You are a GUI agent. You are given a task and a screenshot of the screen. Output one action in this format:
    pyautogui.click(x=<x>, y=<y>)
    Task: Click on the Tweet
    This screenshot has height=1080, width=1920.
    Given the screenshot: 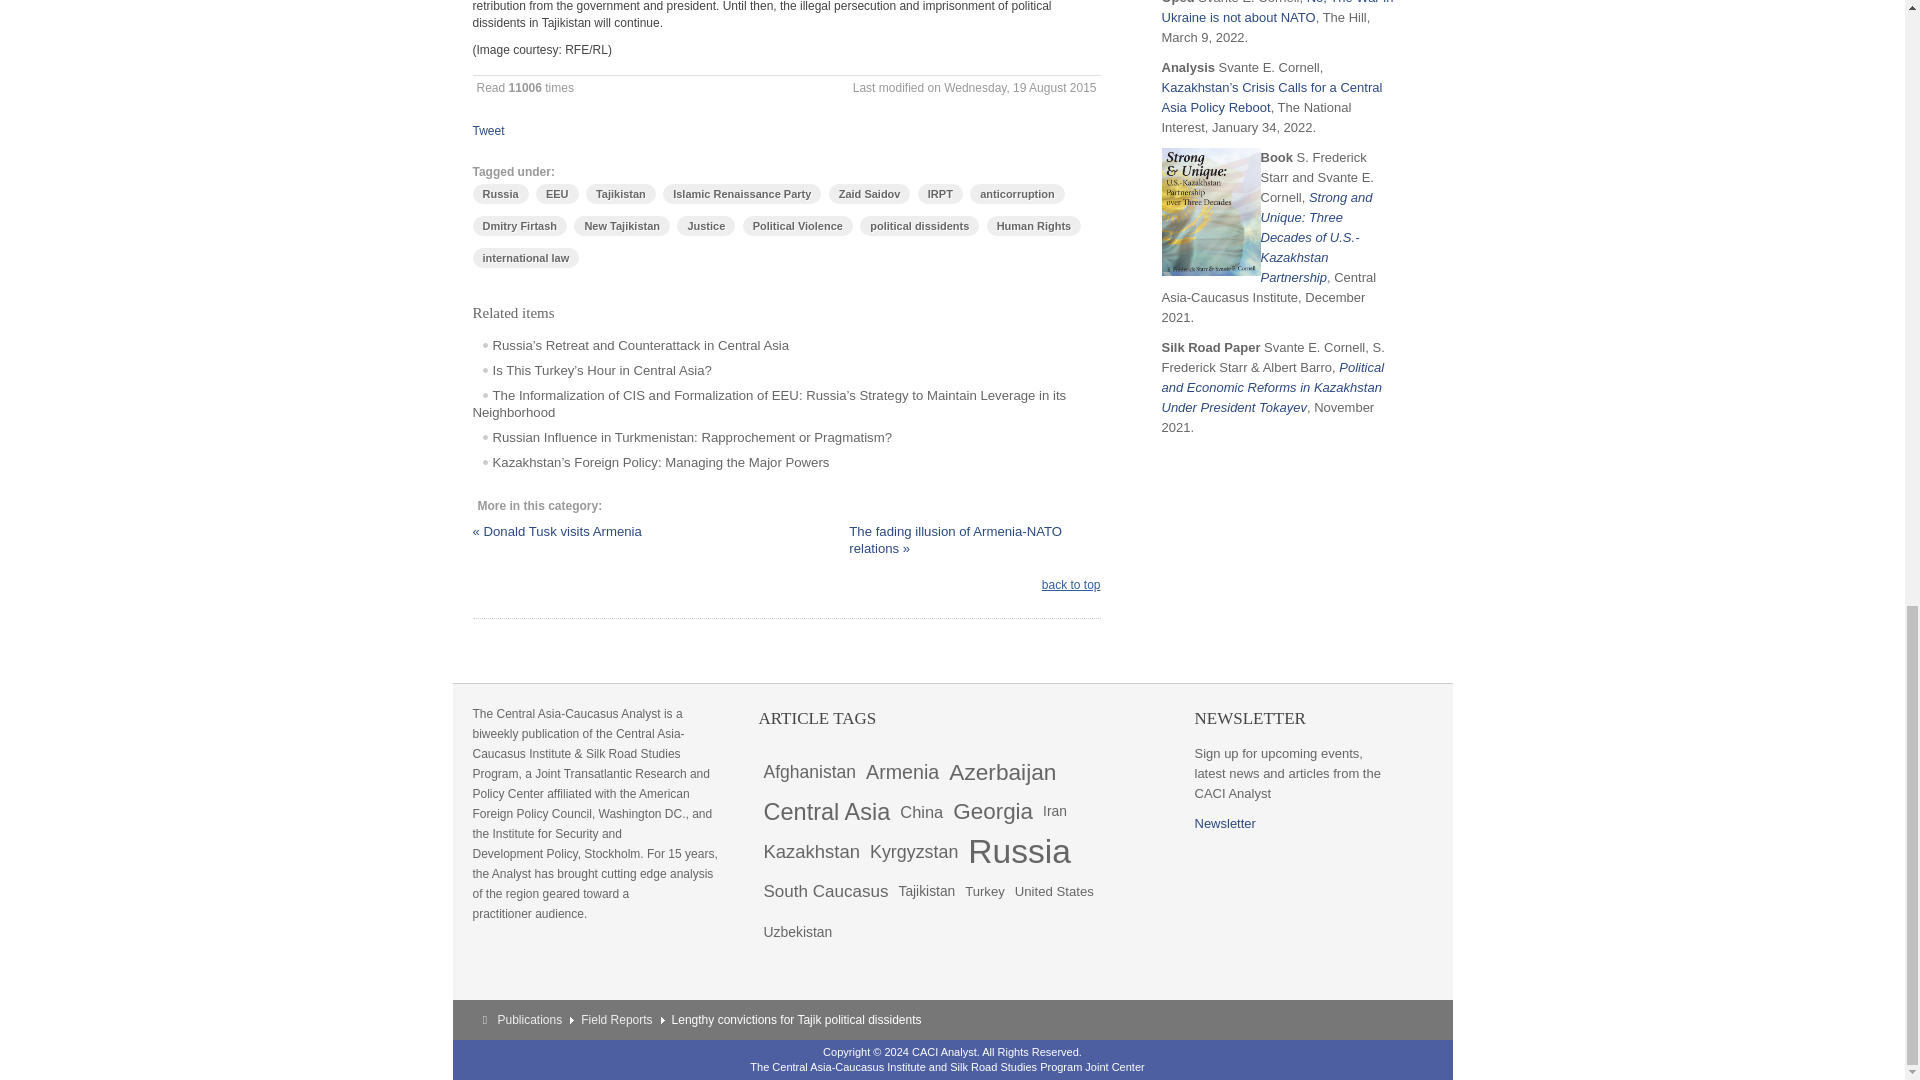 What is the action you would take?
    pyautogui.click(x=488, y=131)
    